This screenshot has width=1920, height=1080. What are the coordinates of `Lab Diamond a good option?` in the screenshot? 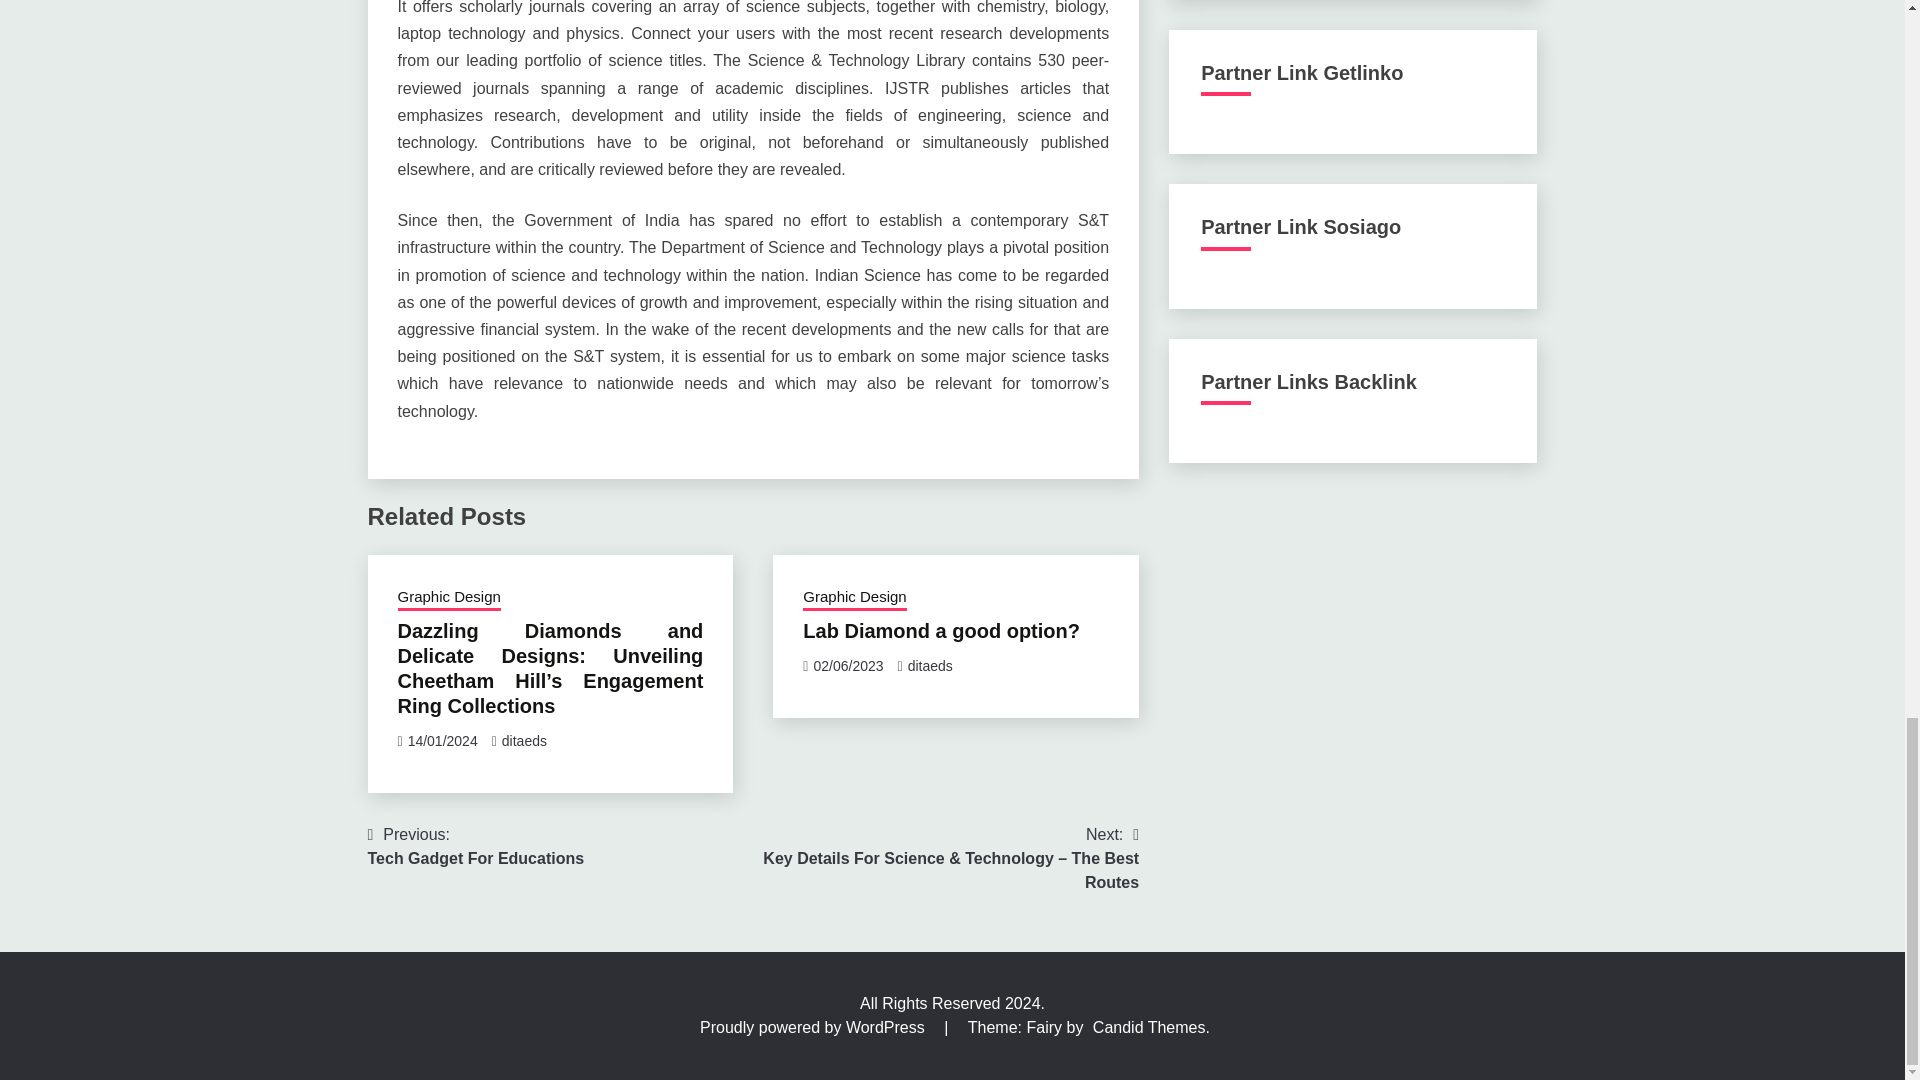 It's located at (476, 846).